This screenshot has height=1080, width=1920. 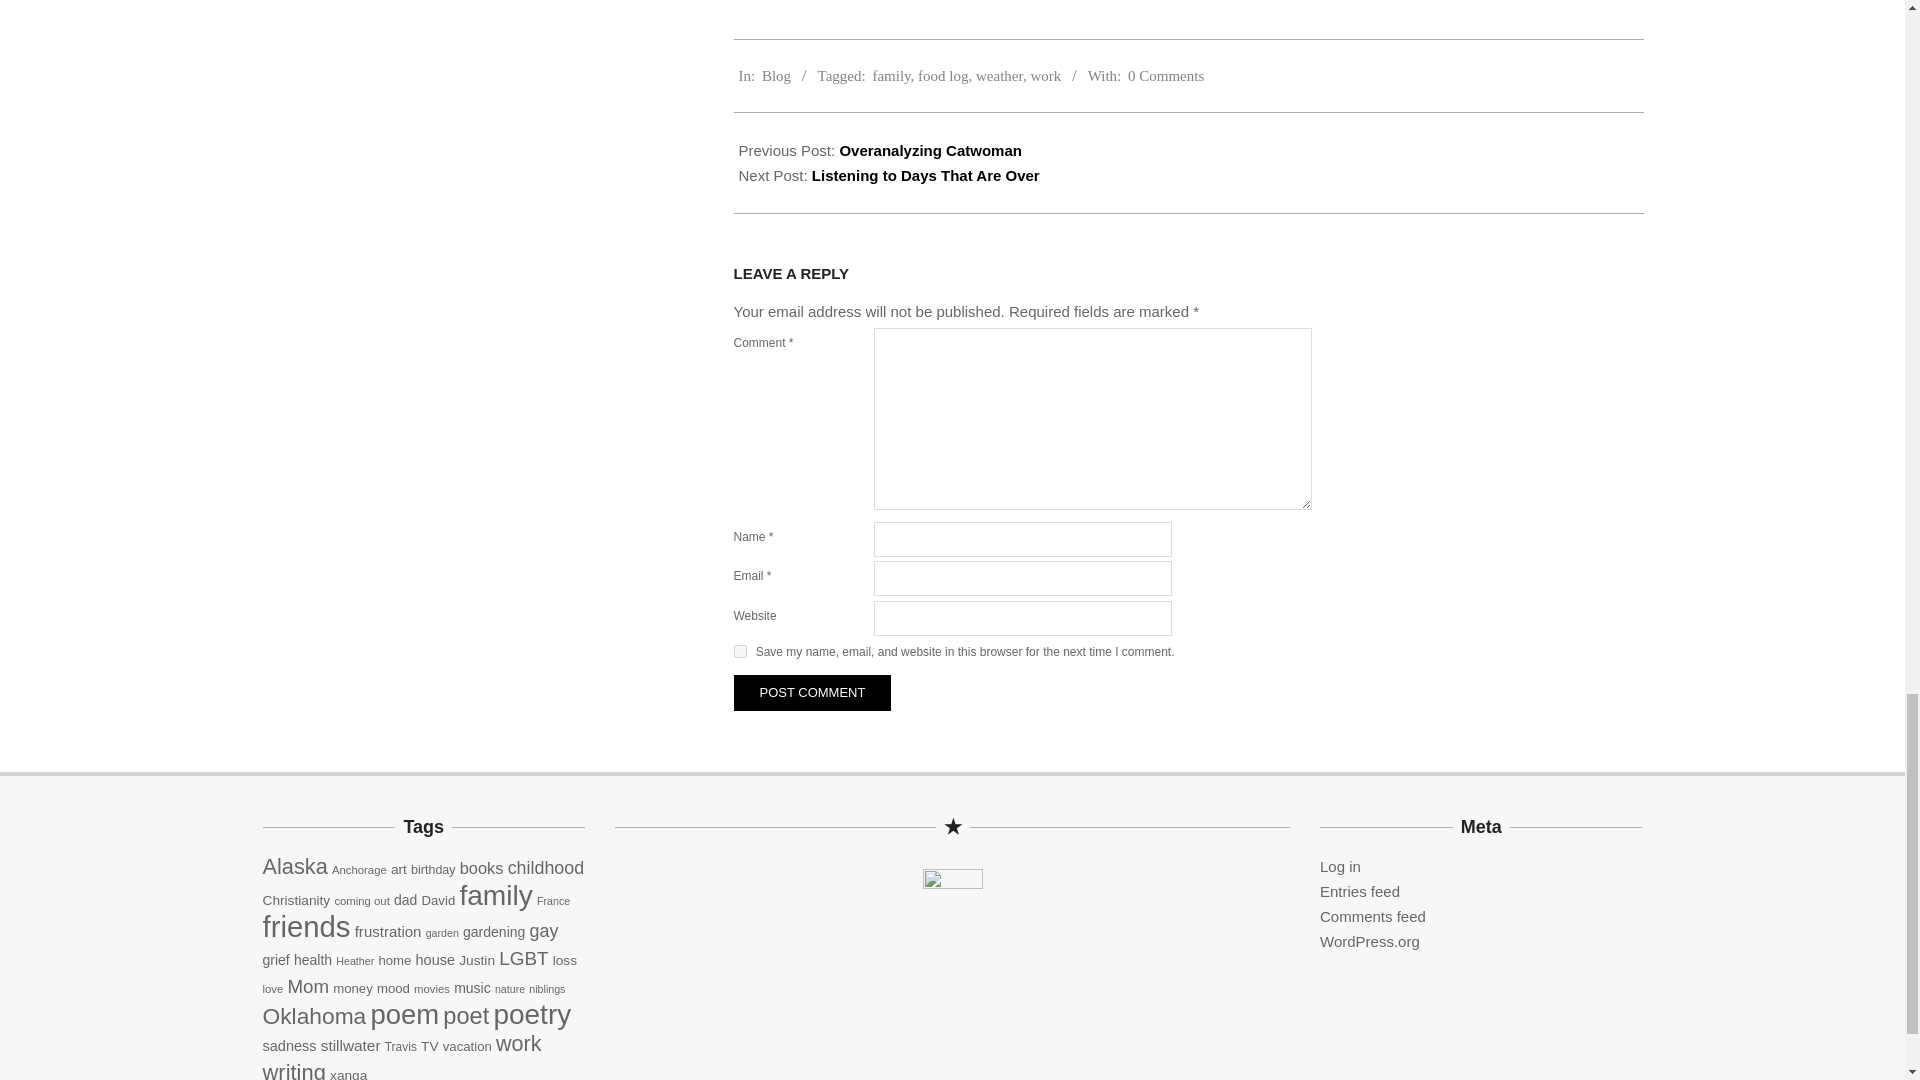 I want to click on Overanalyzing Catwoman, so click(x=930, y=150).